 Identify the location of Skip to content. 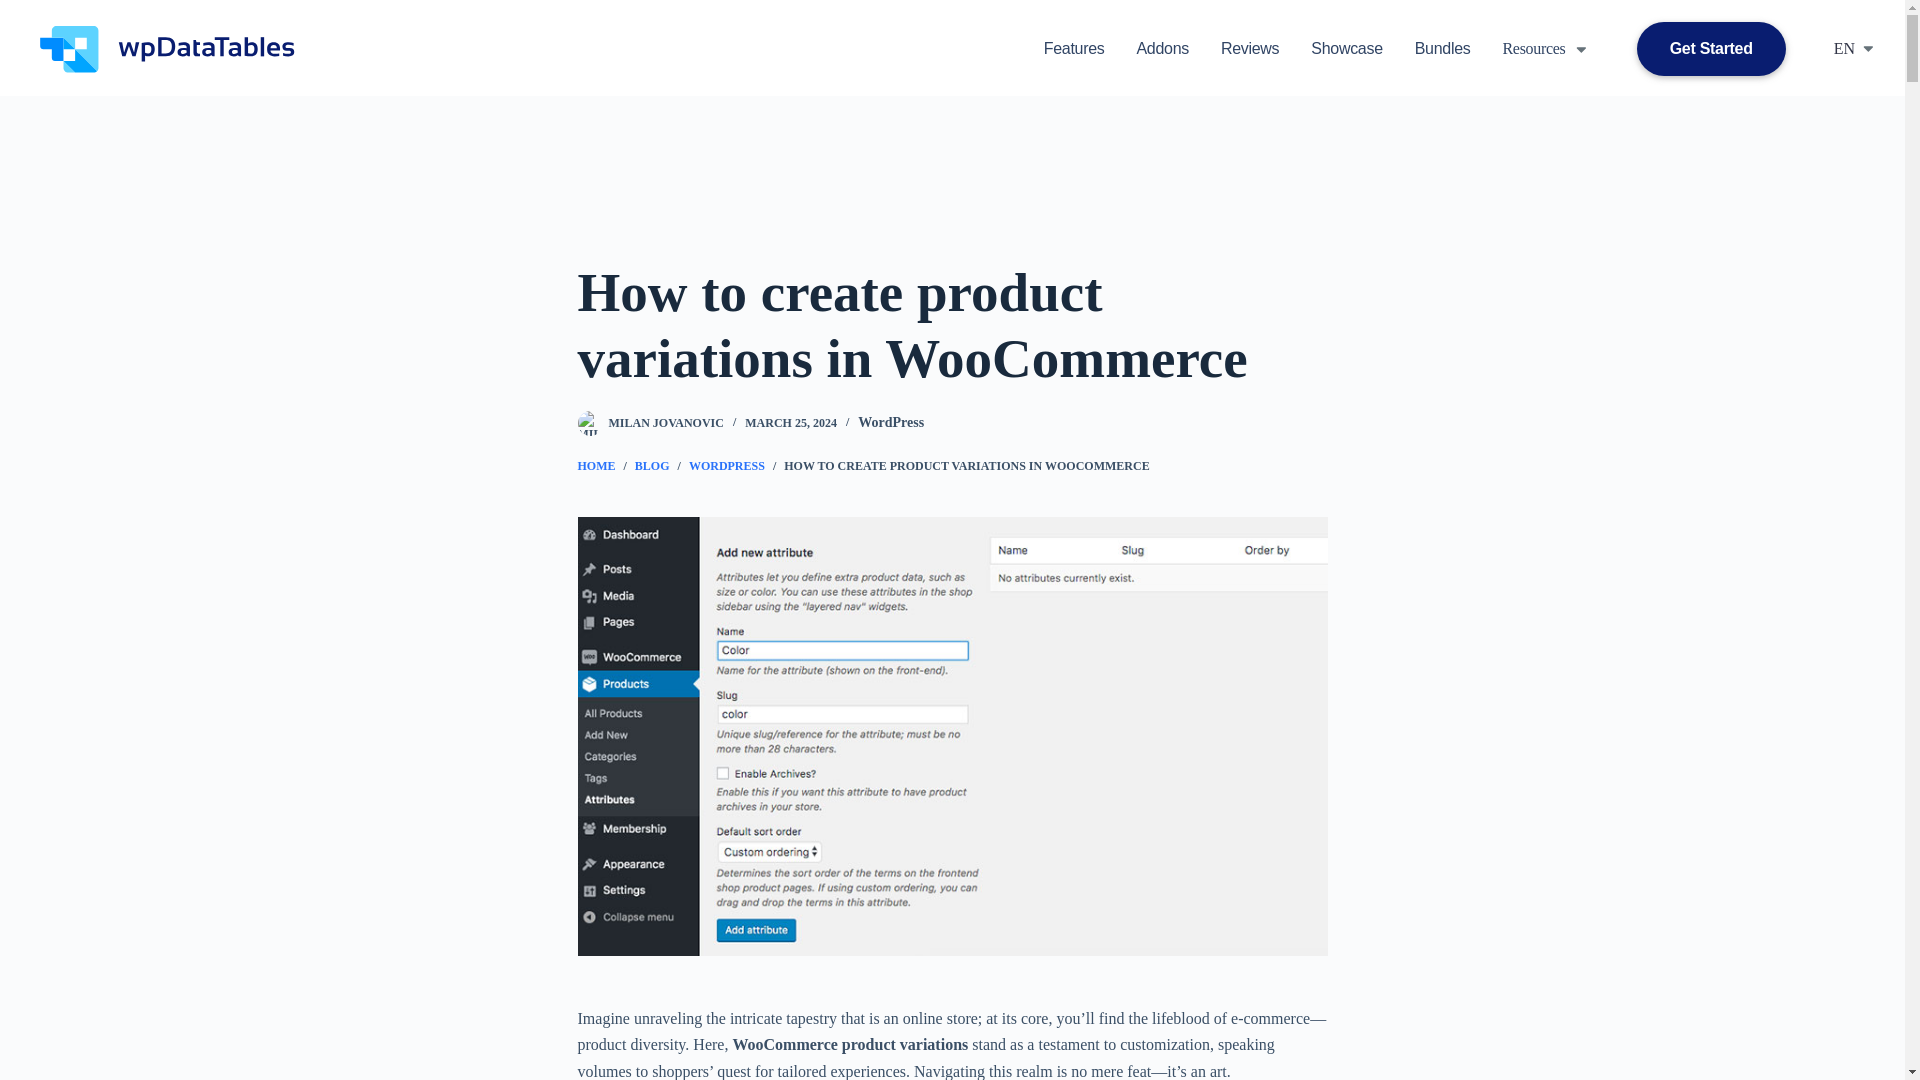
(20, 10).